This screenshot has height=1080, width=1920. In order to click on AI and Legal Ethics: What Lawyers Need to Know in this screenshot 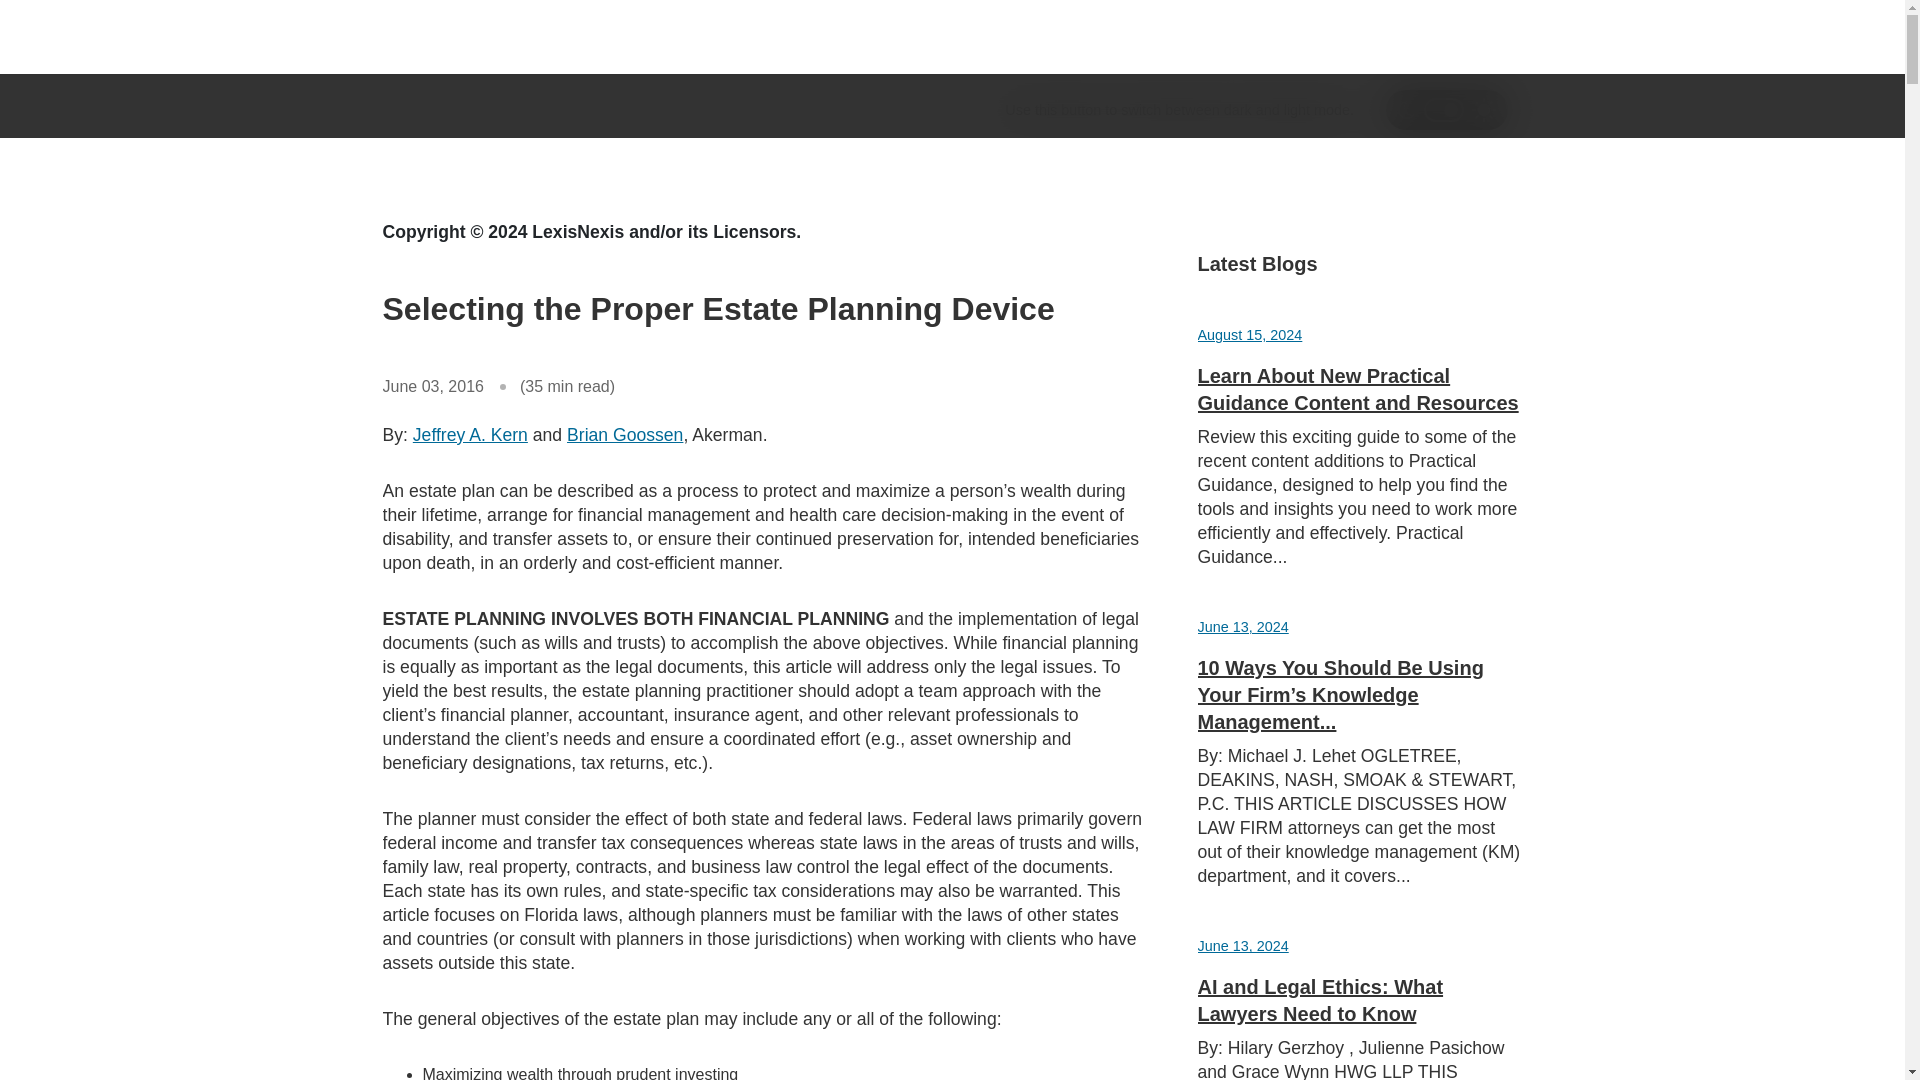, I will do `click(1320, 1000)`.